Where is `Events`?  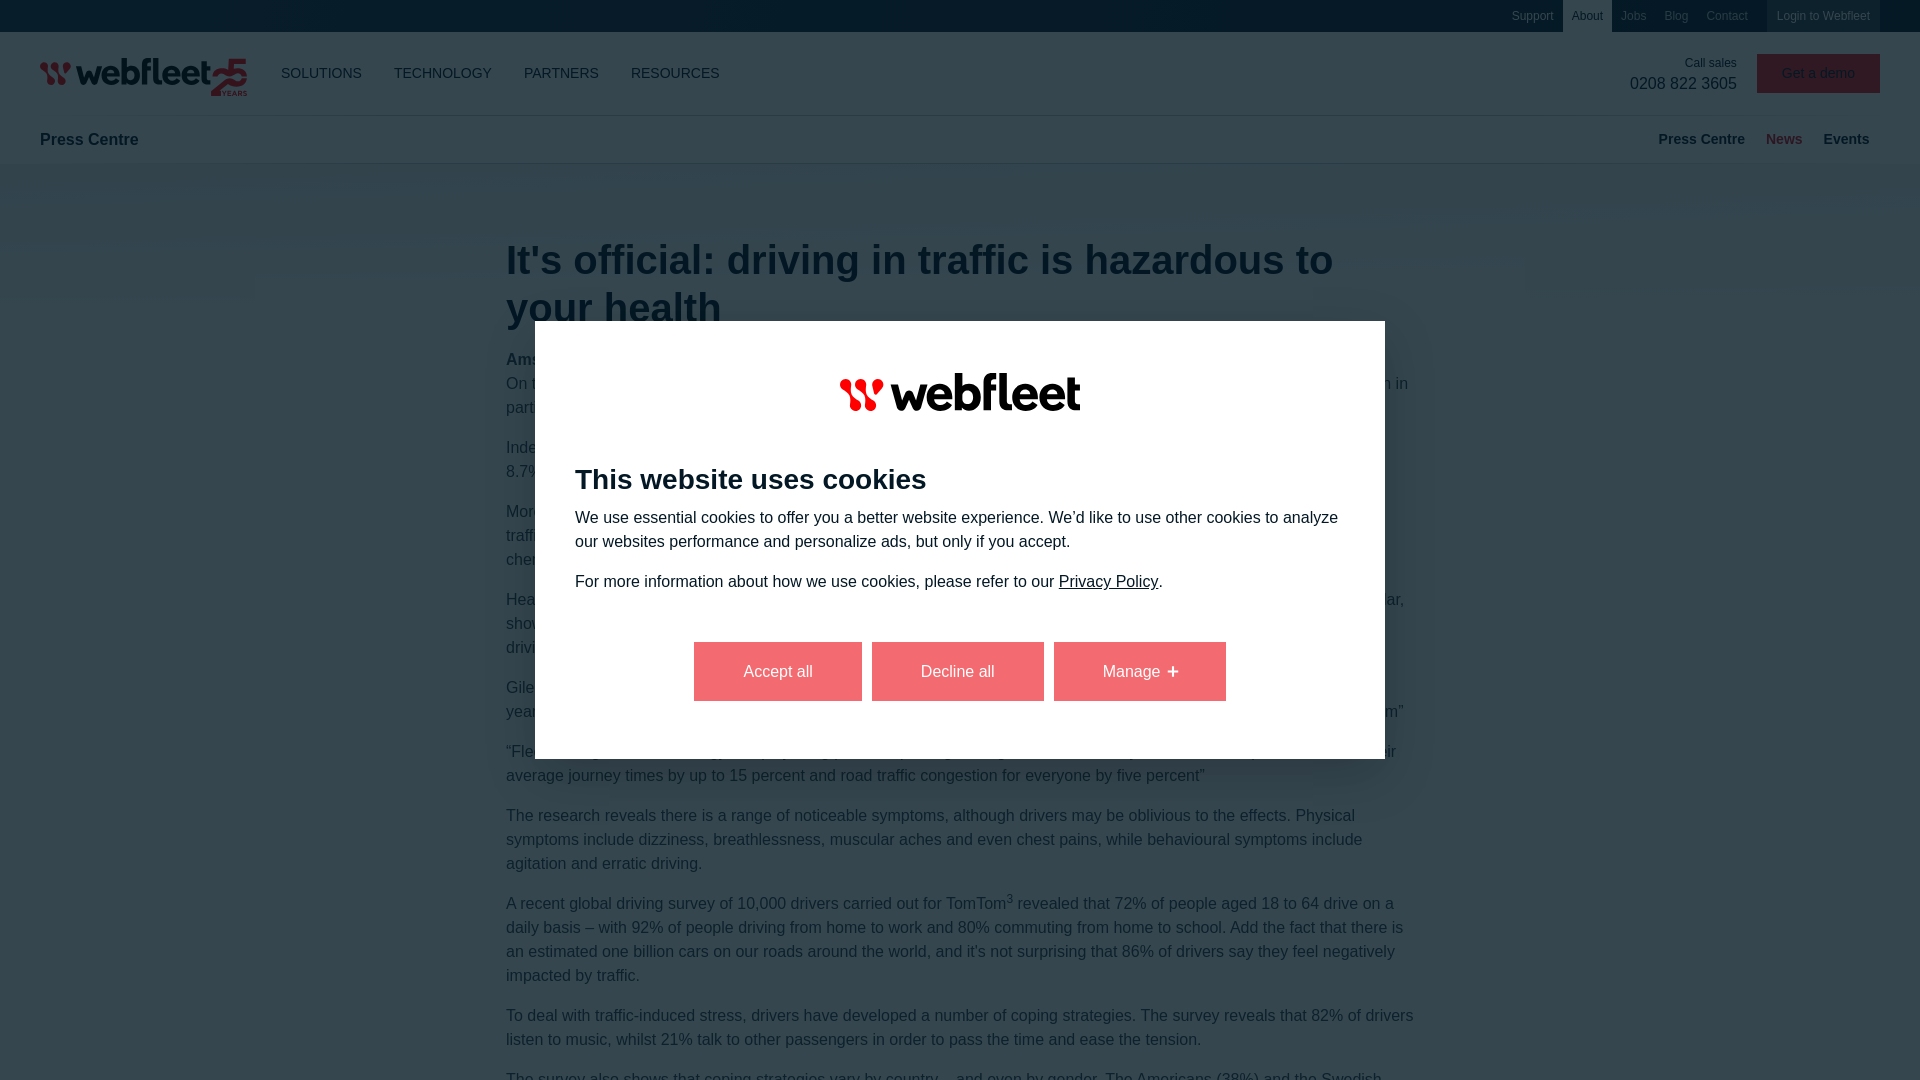 Events is located at coordinates (1846, 139).